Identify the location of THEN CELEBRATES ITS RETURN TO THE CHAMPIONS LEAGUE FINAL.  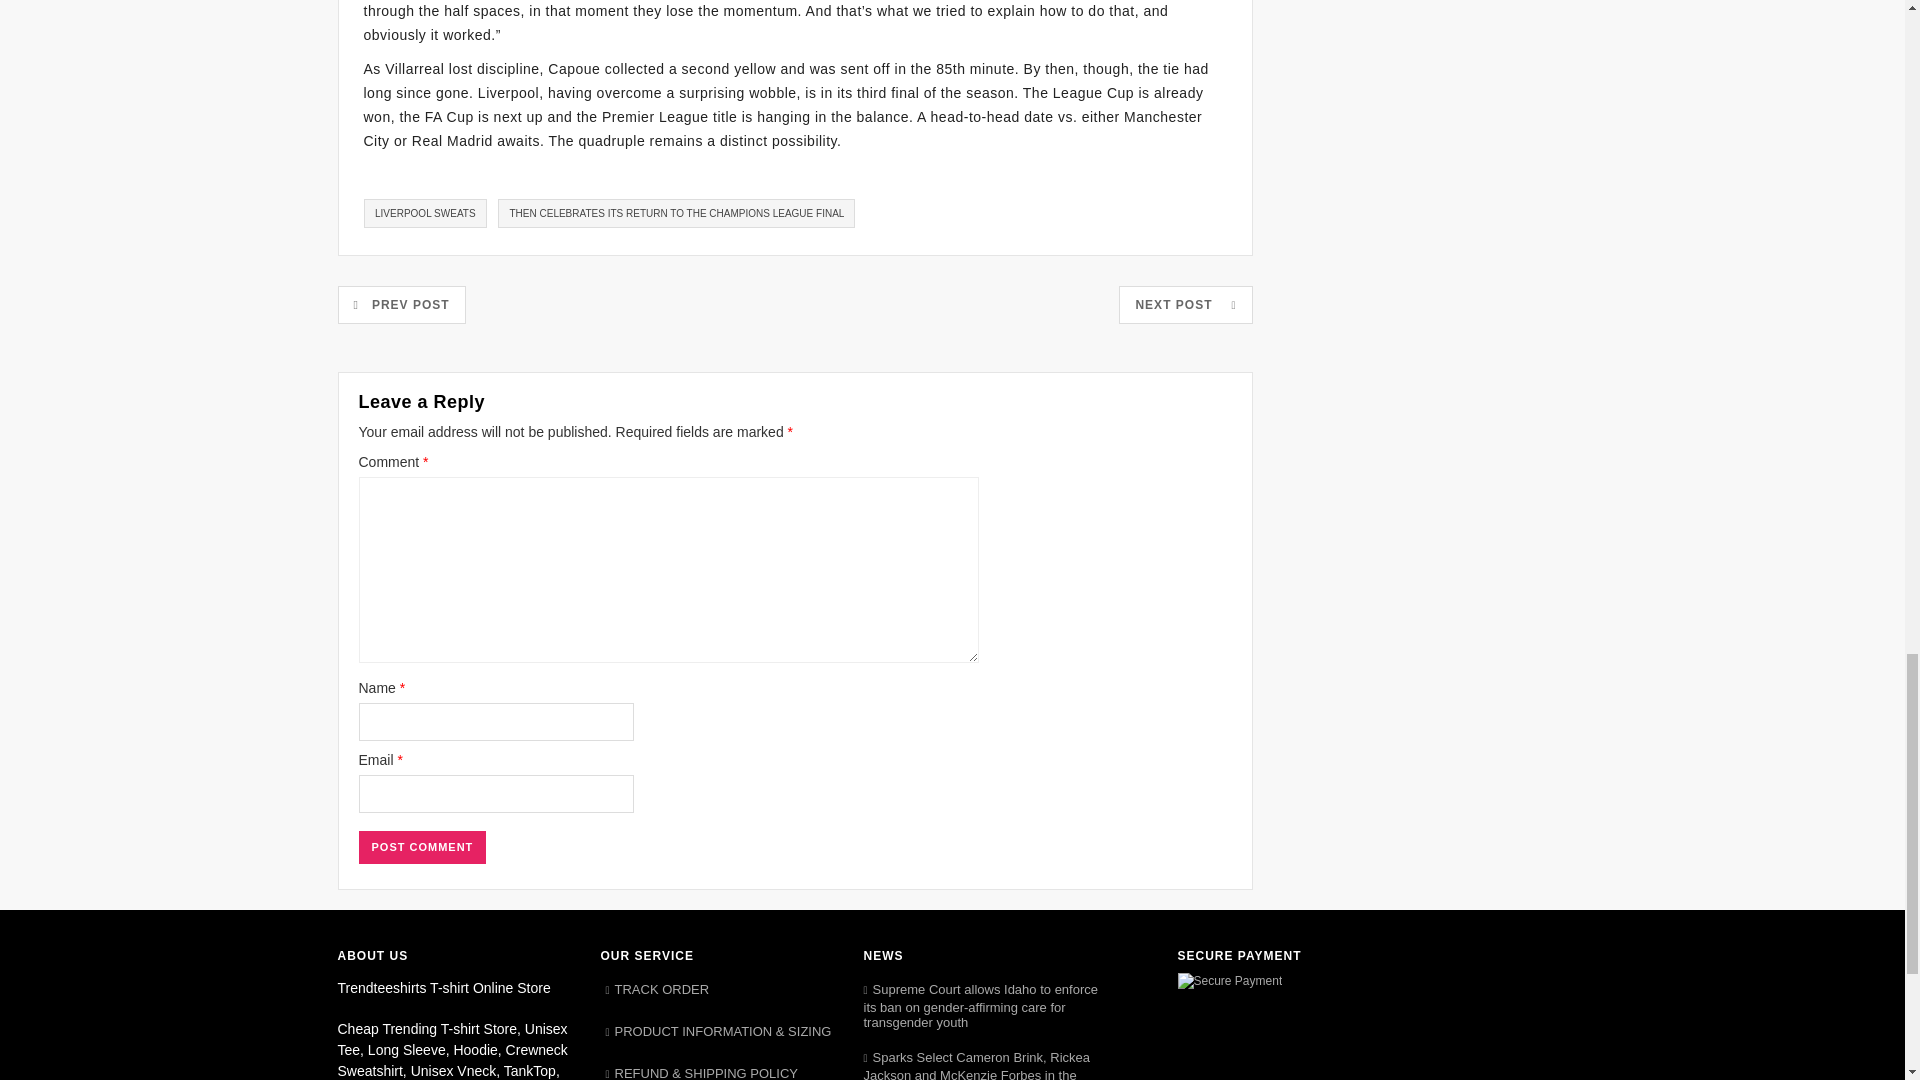
(676, 212).